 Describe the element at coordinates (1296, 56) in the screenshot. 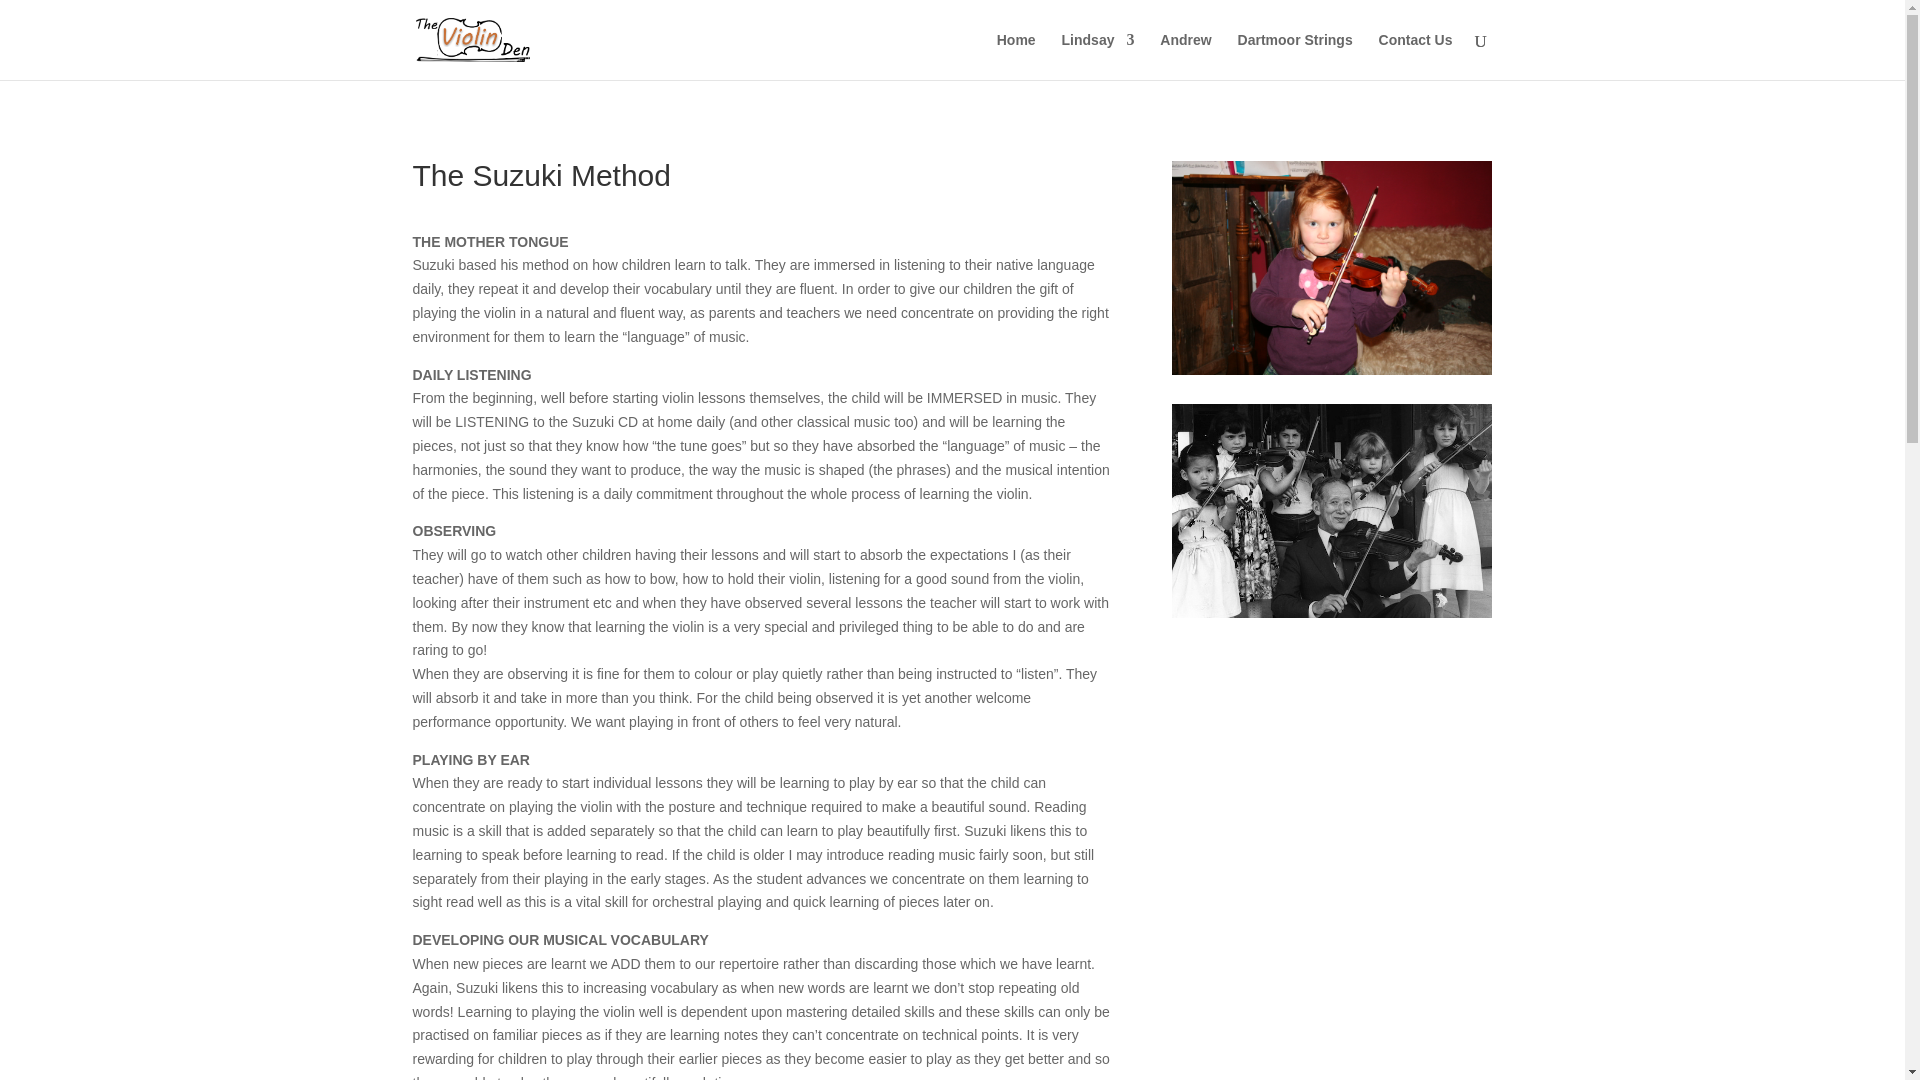

I see `Dartmoor Strings` at that location.